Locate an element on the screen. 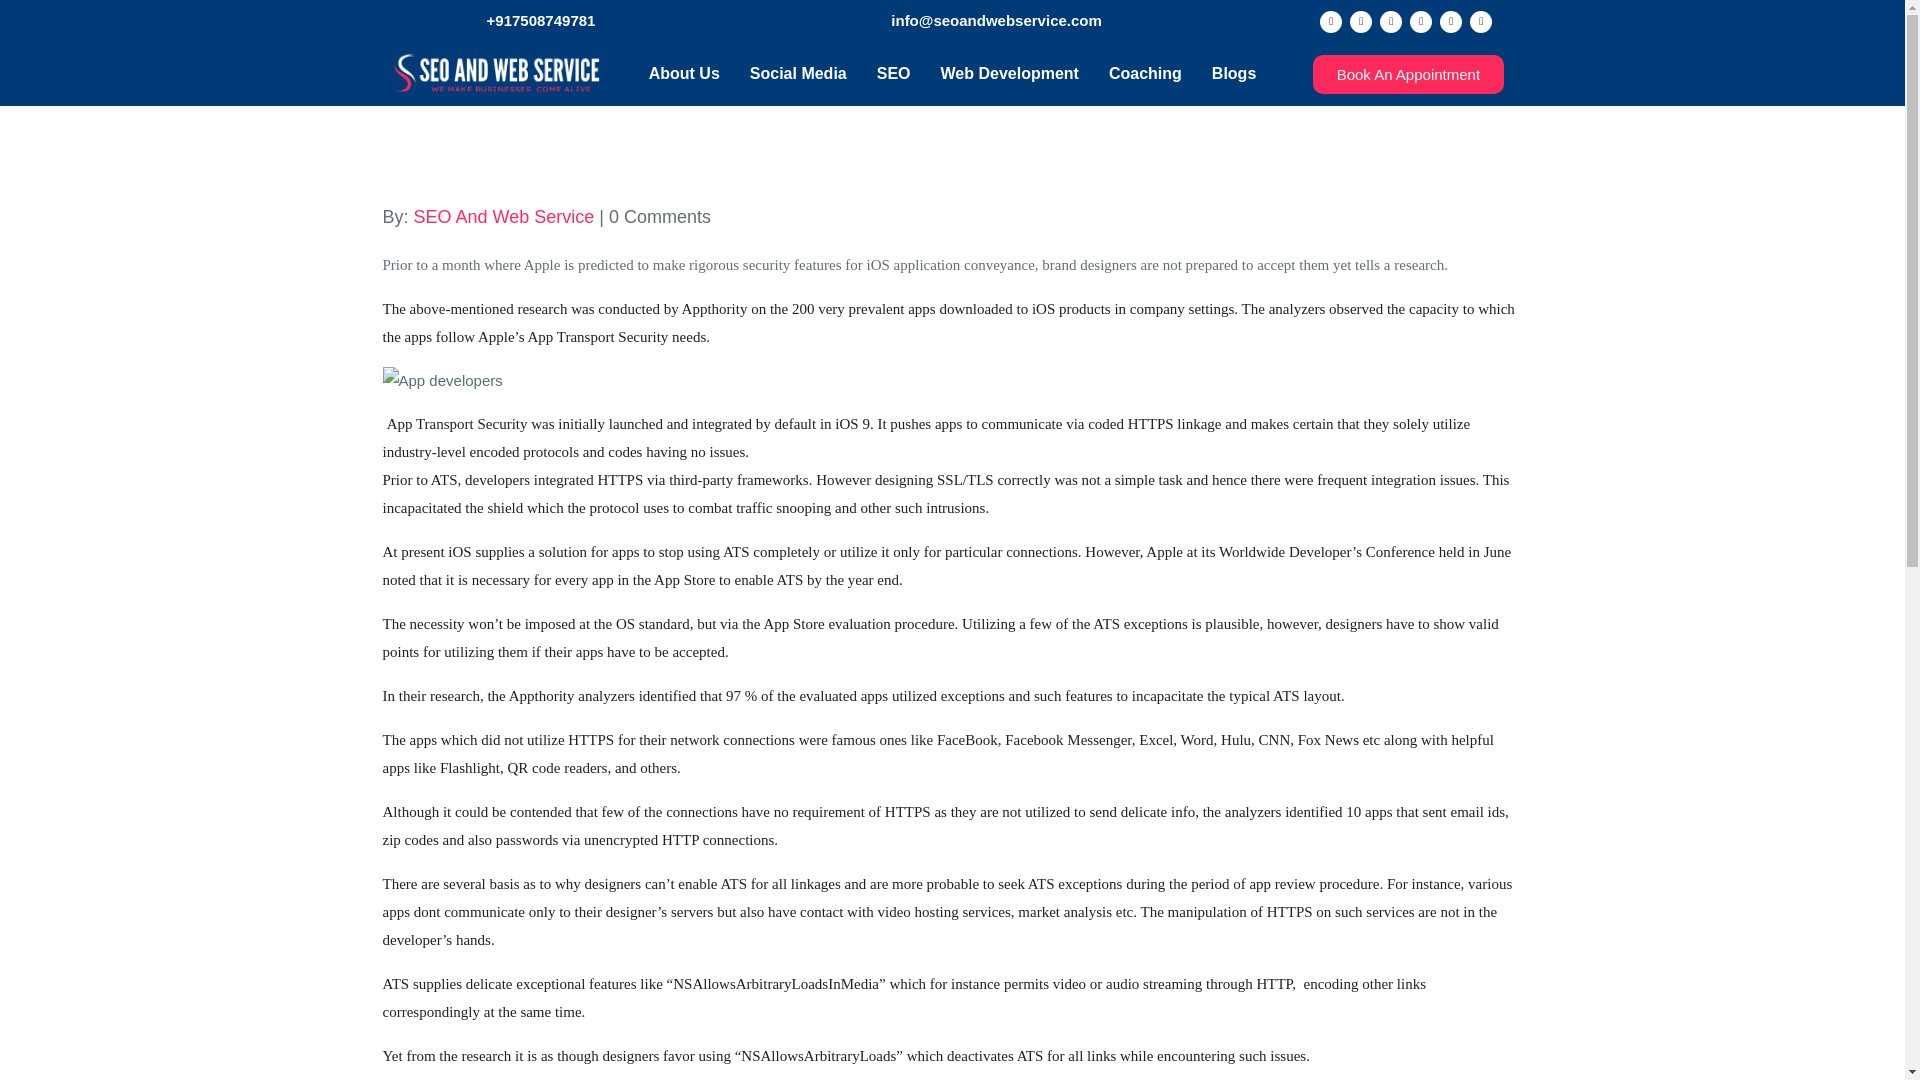 The image size is (1920, 1080). SEO is located at coordinates (894, 74).